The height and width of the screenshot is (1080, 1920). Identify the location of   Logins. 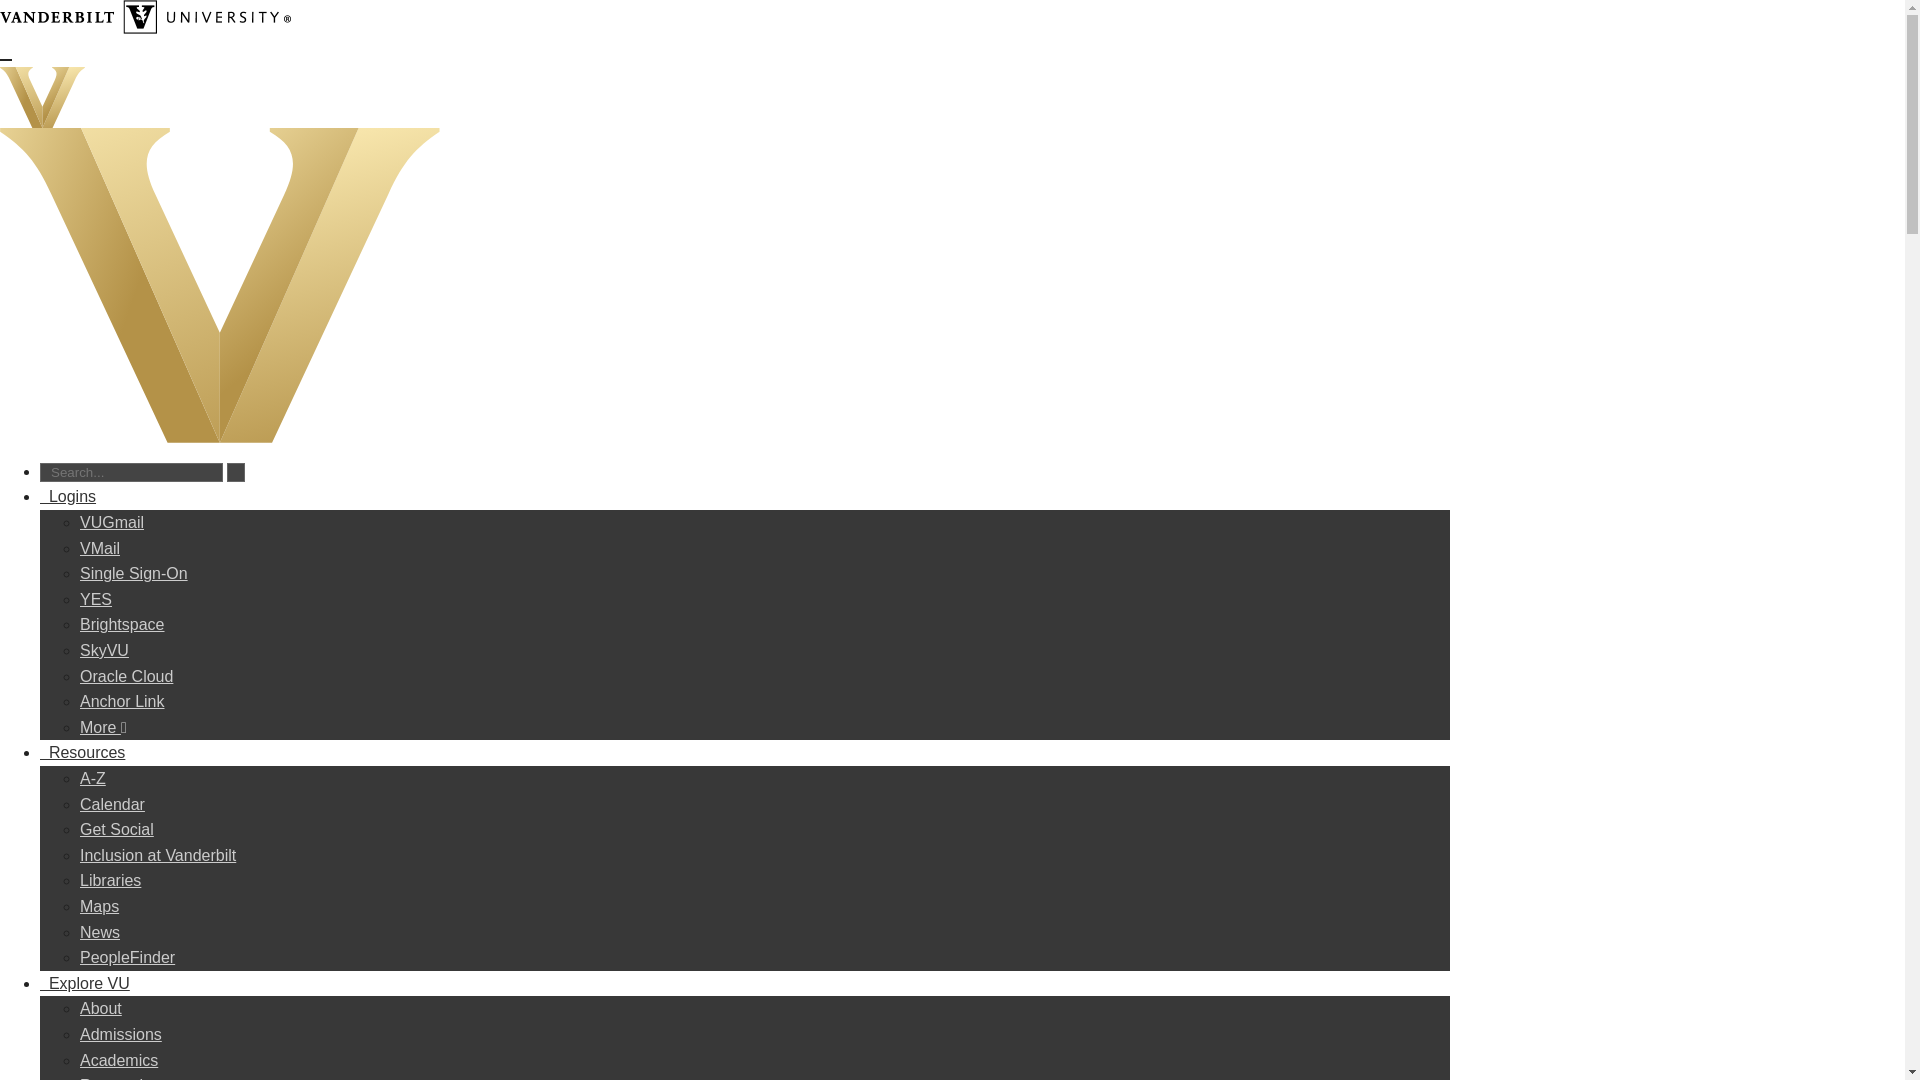
(68, 496).